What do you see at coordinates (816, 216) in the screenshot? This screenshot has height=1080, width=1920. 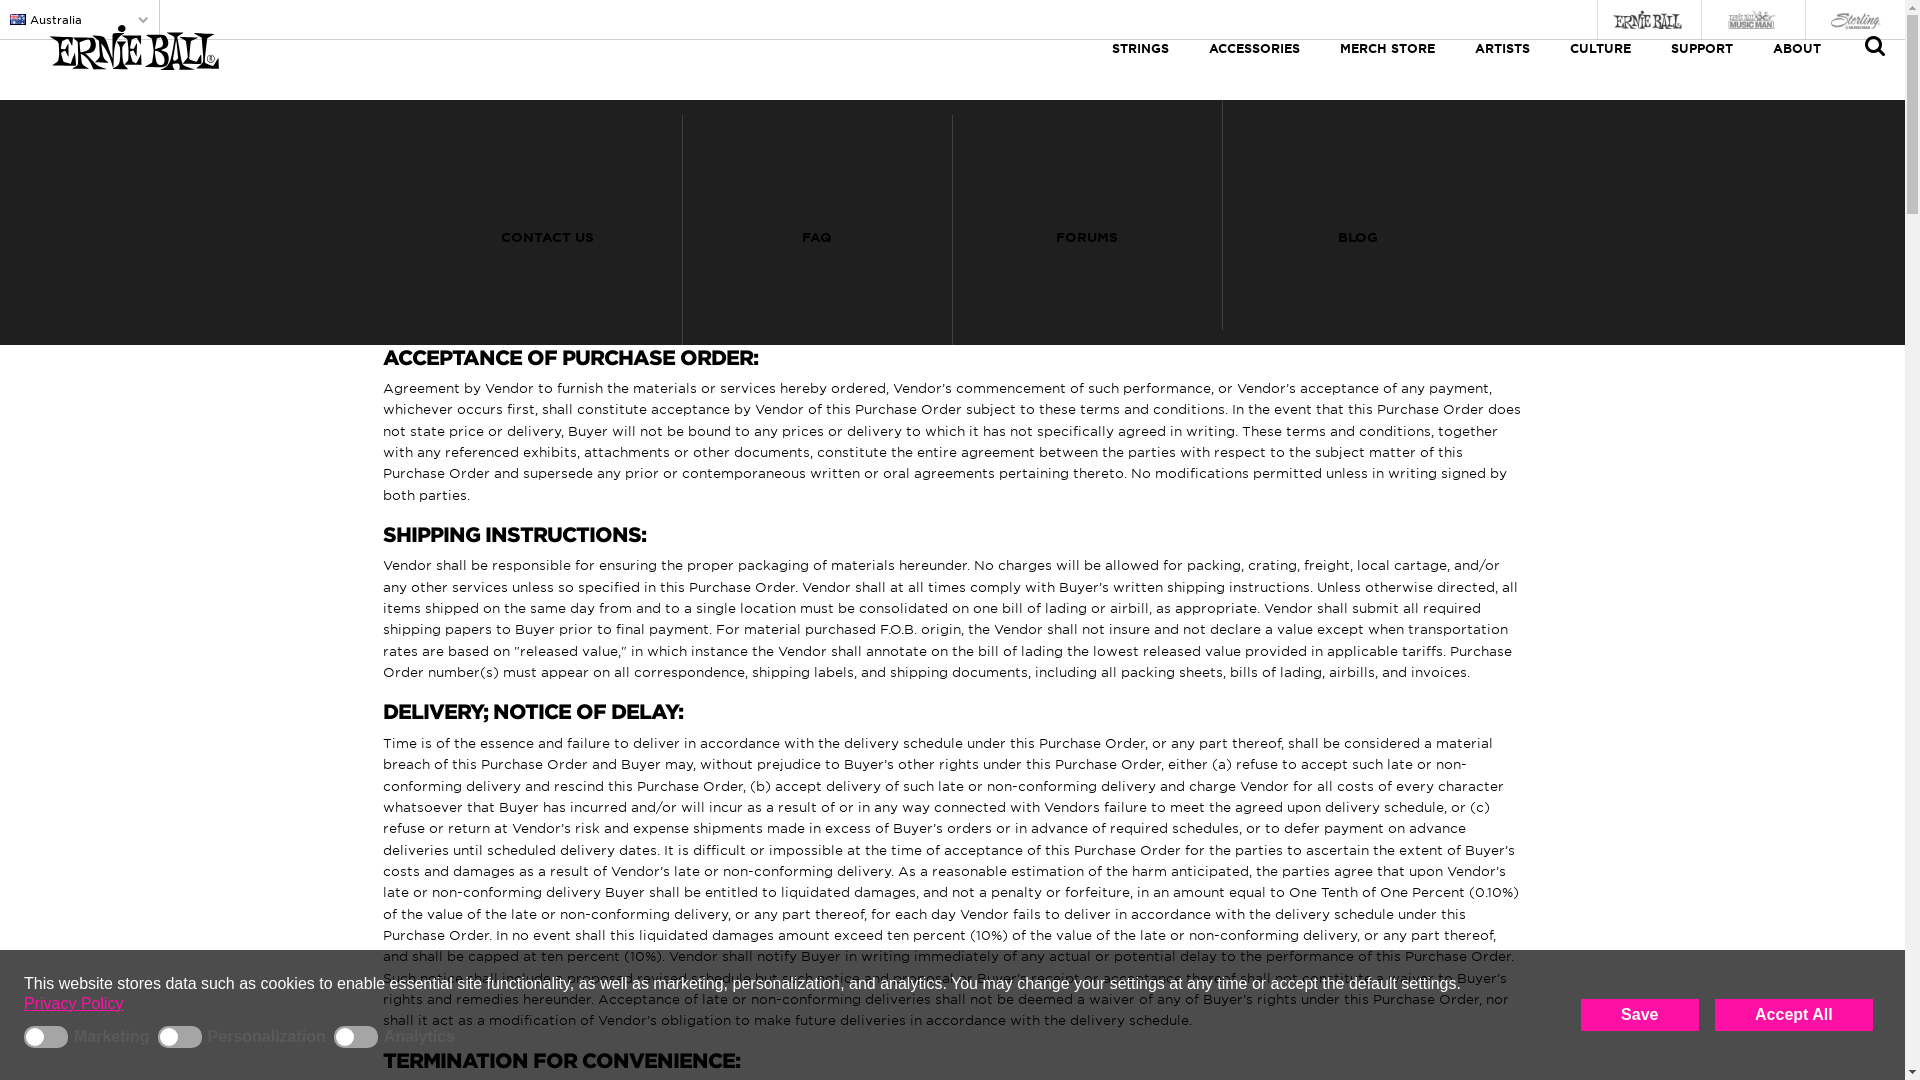 I see `ERNIE BALL
HATS` at bounding box center [816, 216].